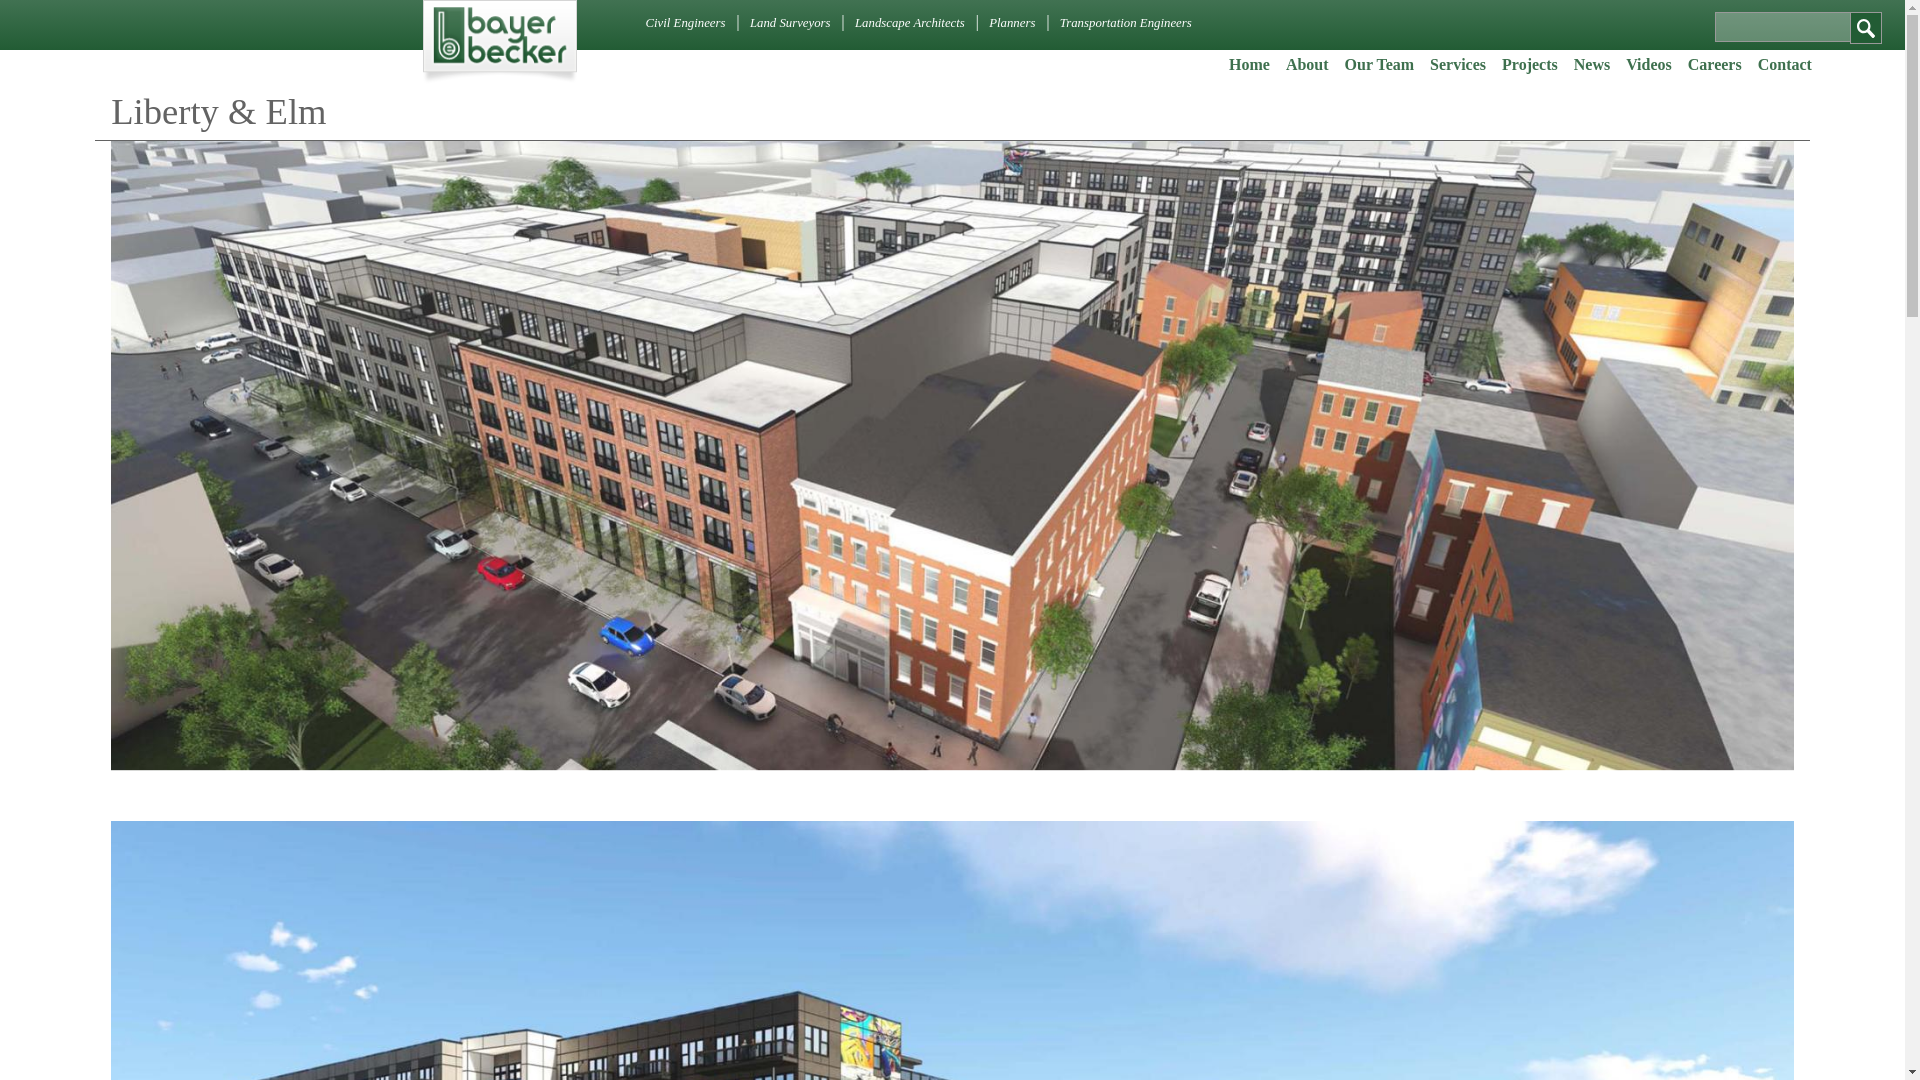 The height and width of the screenshot is (1080, 1920). I want to click on Videos, so click(1649, 64).